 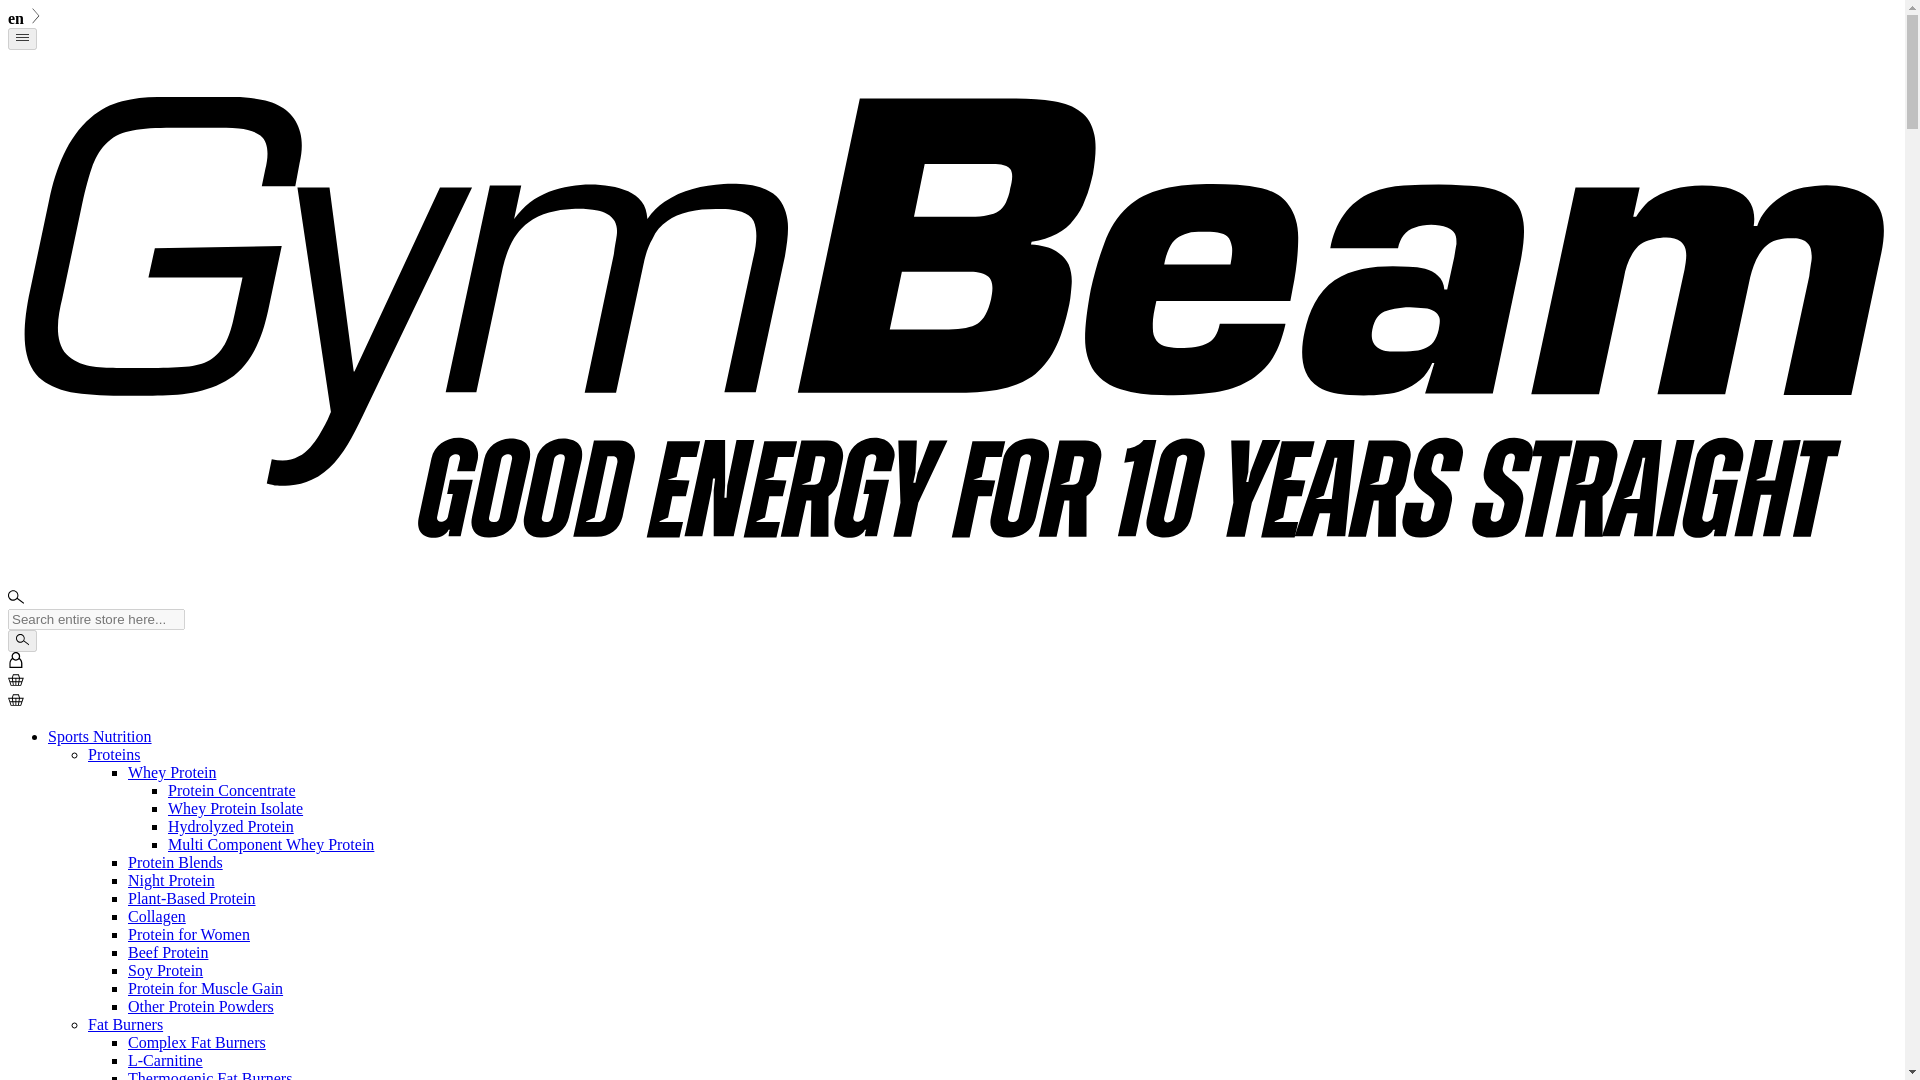 What do you see at coordinates (172, 880) in the screenshot?
I see `Night Protein` at bounding box center [172, 880].